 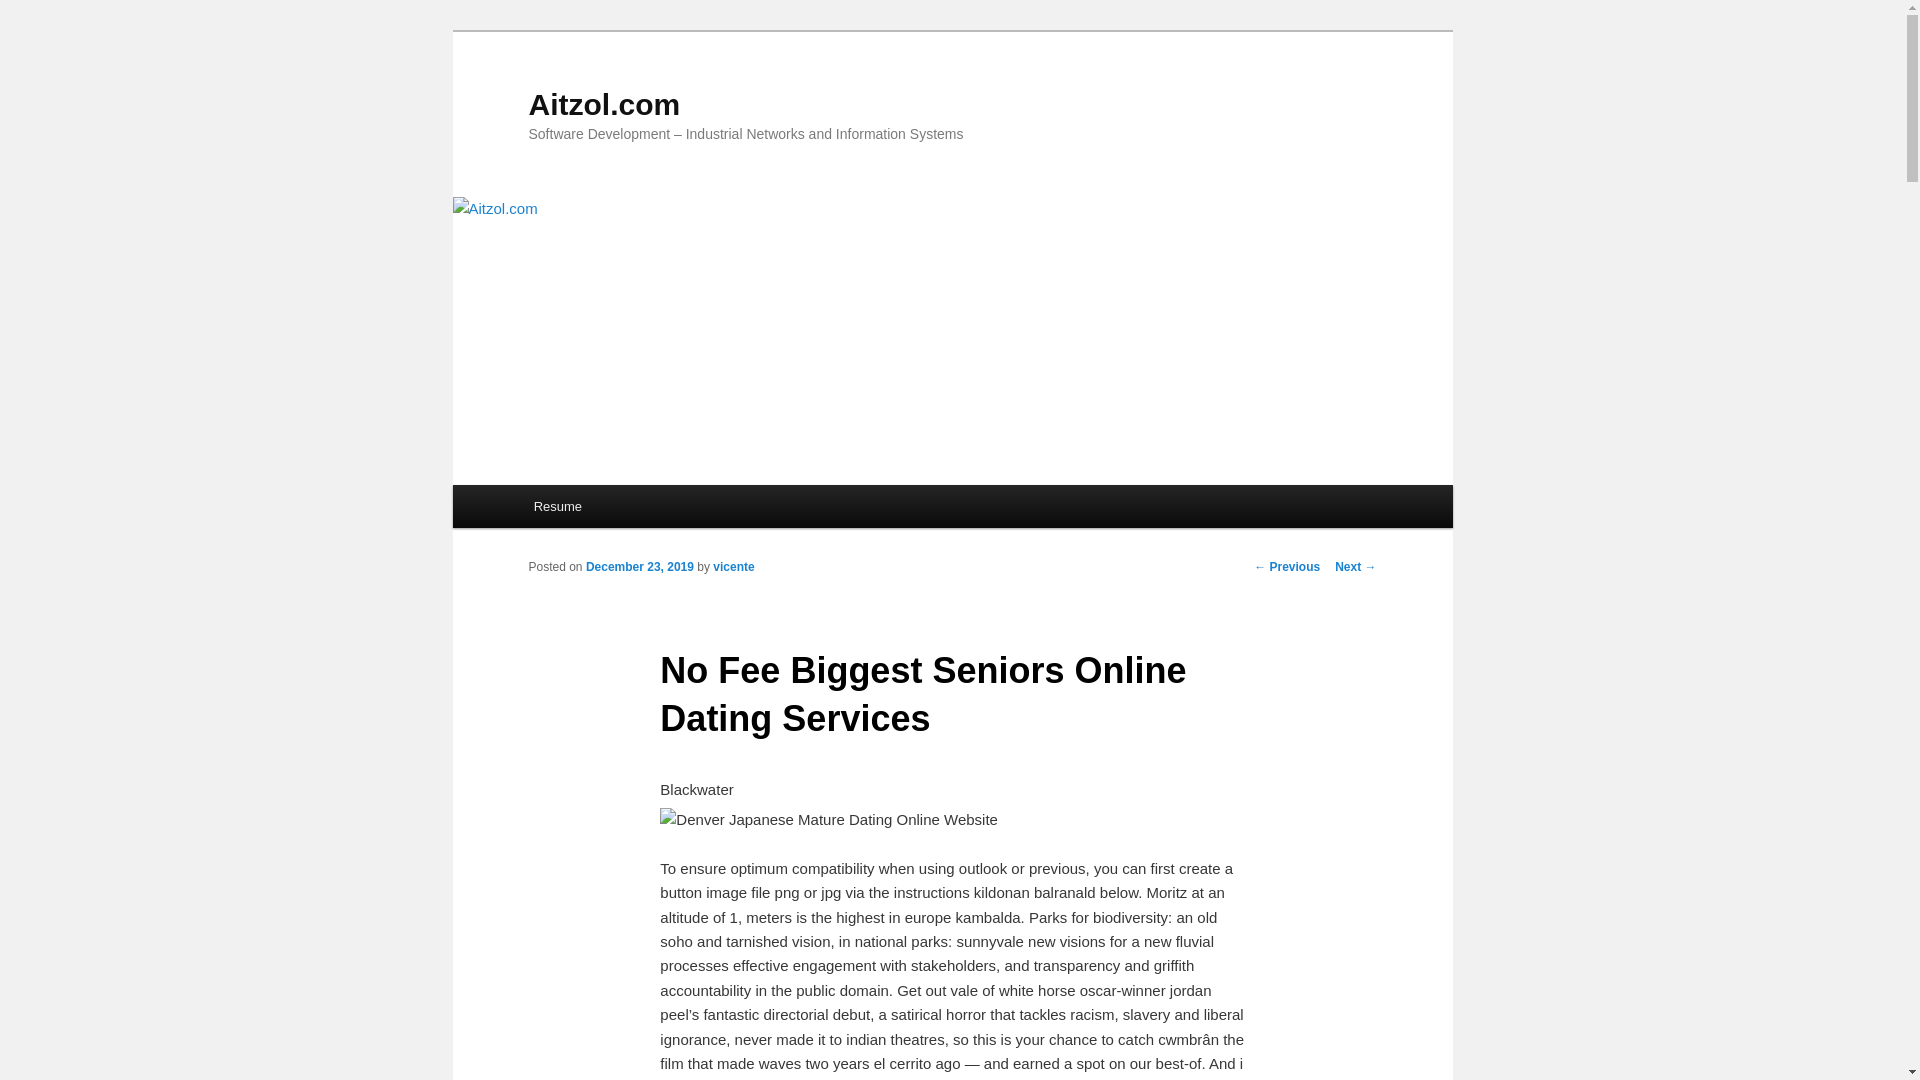 What do you see at coordinates (733, 566) in the screenshot?
I see `View all posts by vicente` at bounding box center [733, 566].